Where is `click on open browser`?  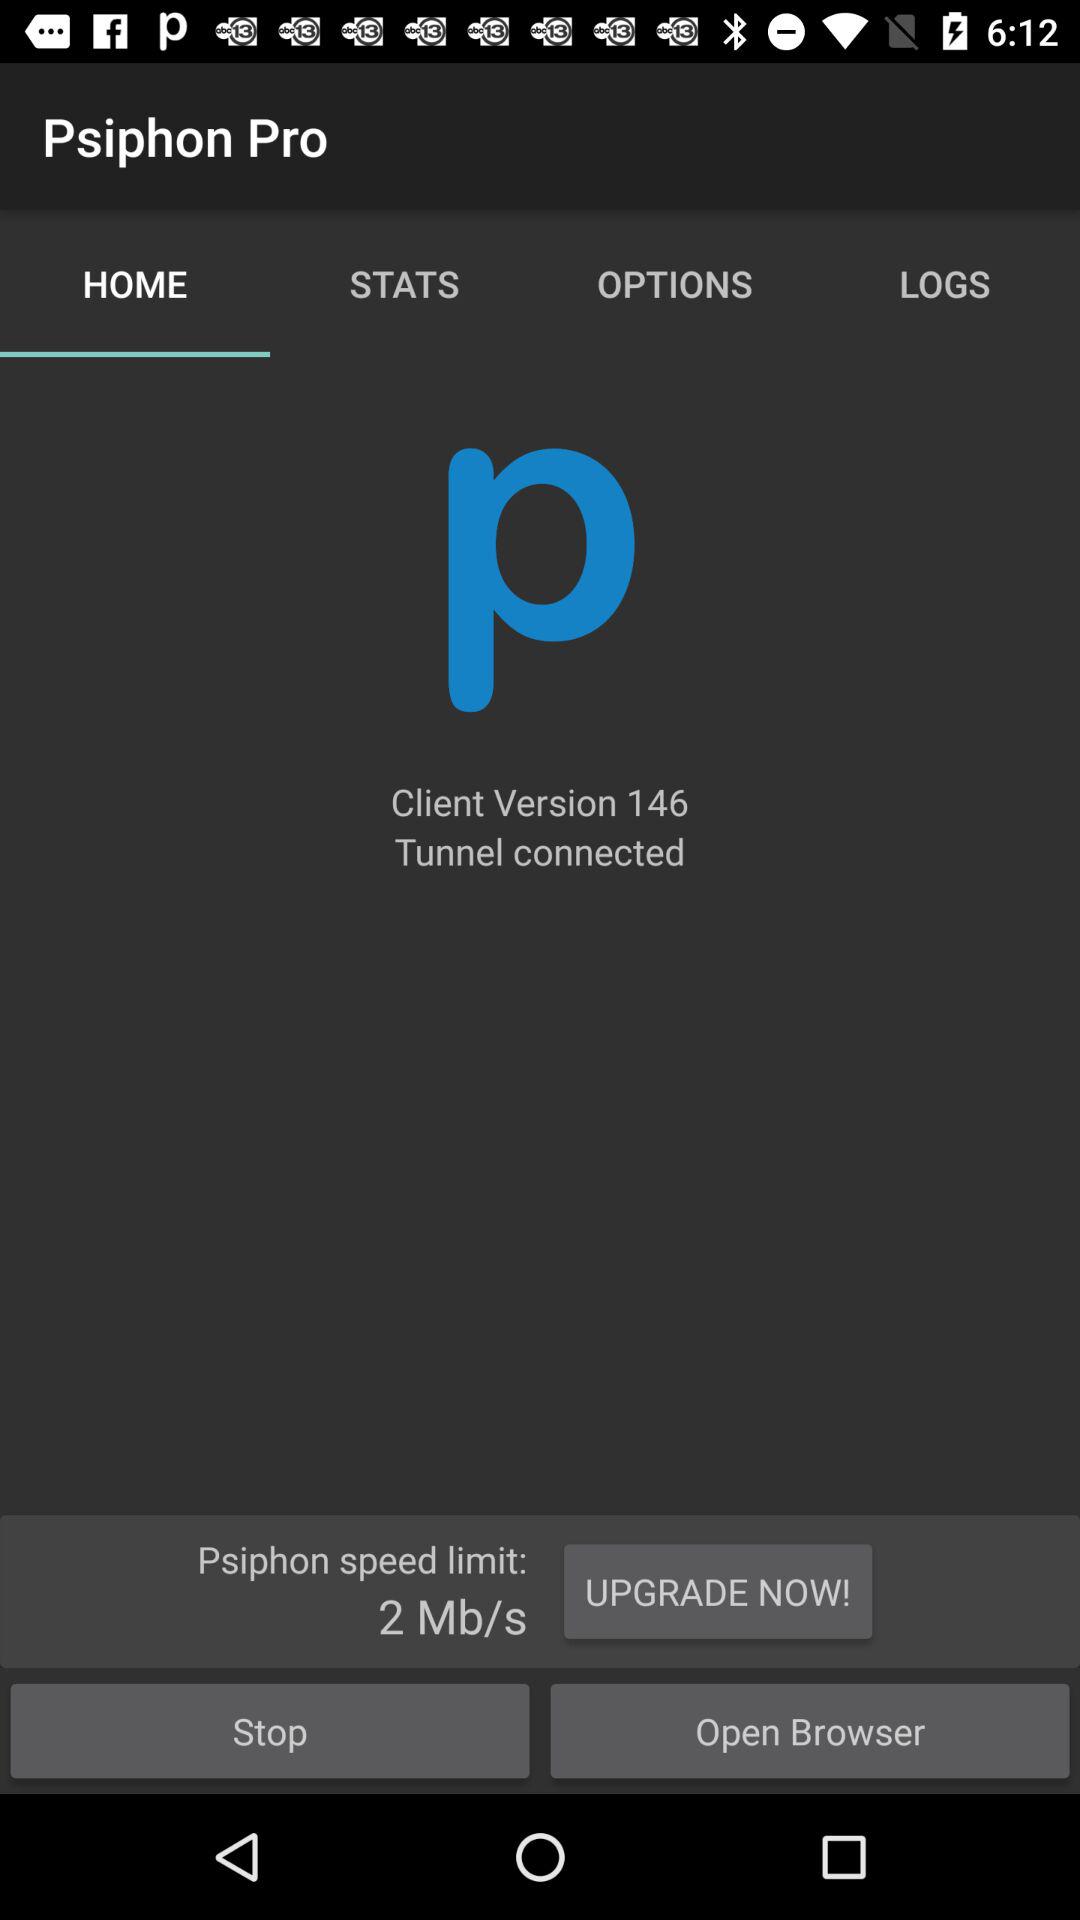 click on open browser is located at coordinates (810, 1730).